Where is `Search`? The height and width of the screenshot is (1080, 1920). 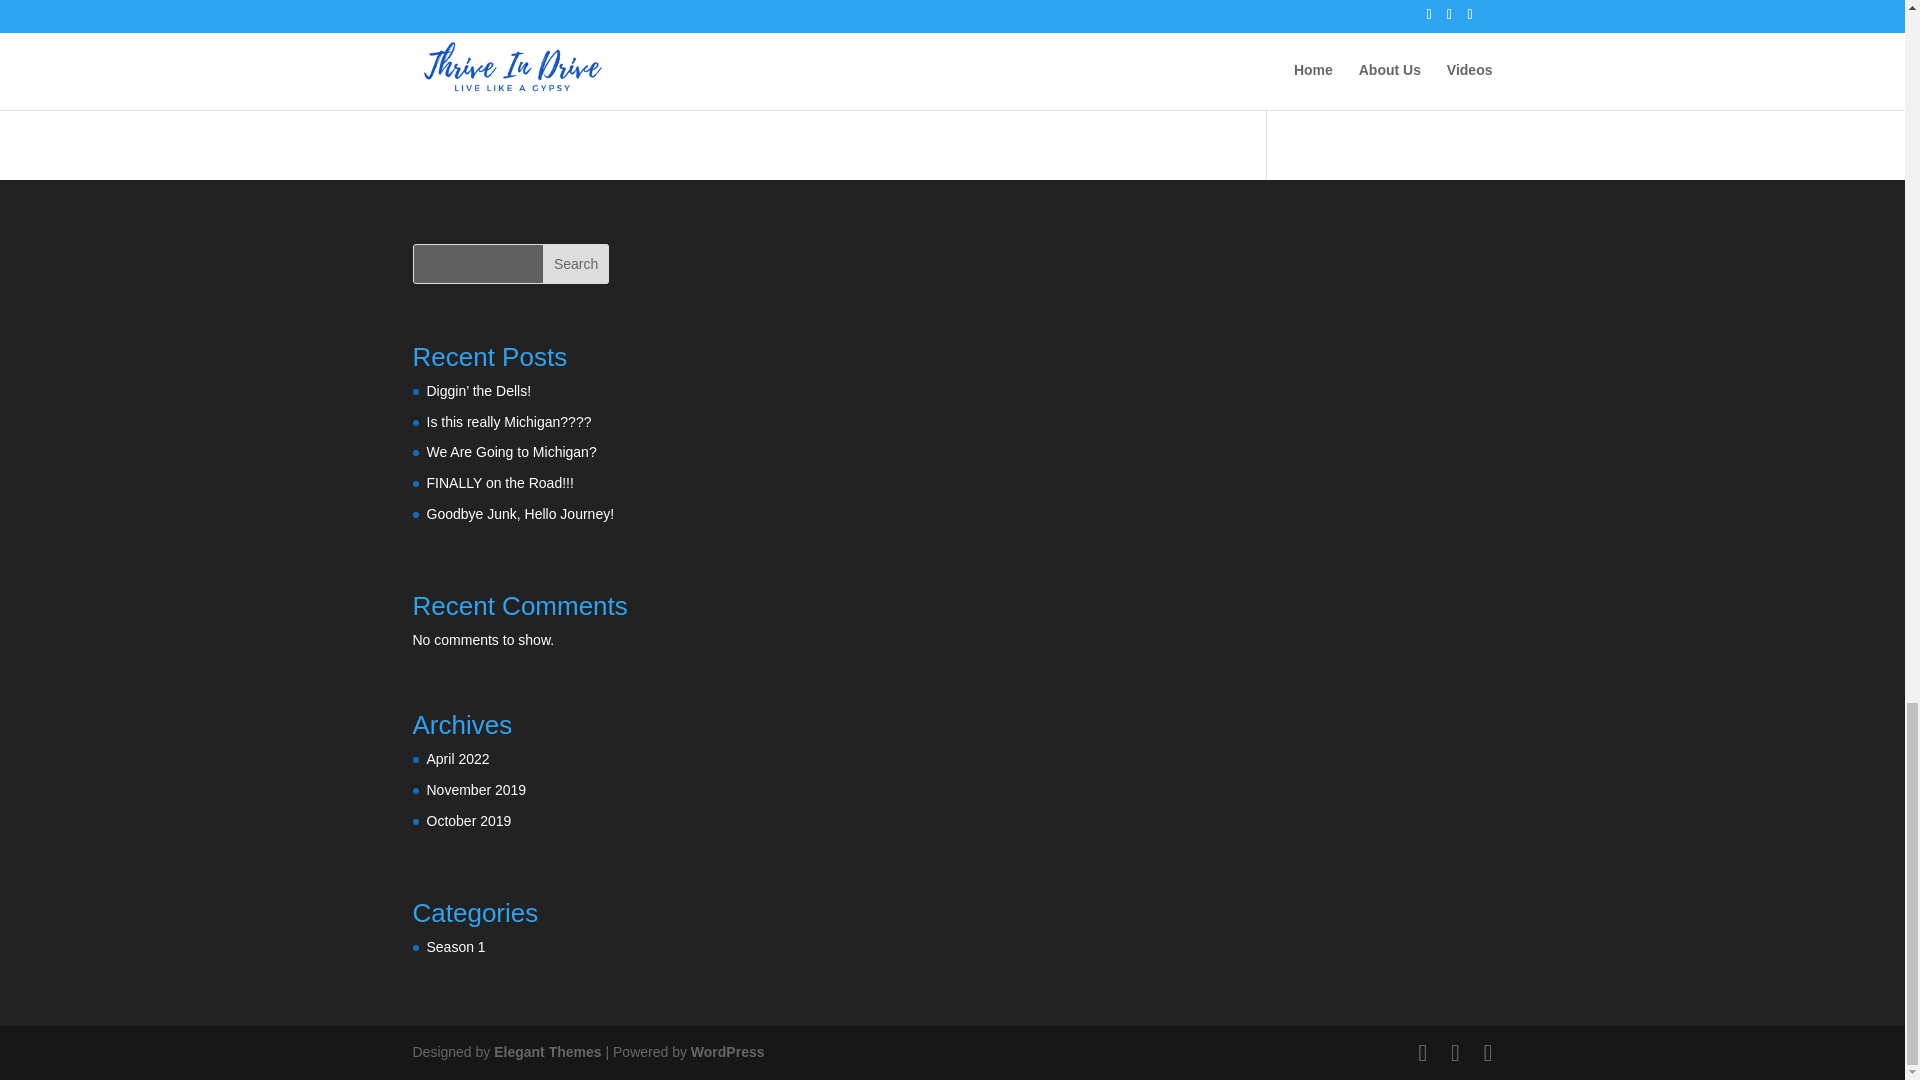
Search is located at coordinates (576, 264).